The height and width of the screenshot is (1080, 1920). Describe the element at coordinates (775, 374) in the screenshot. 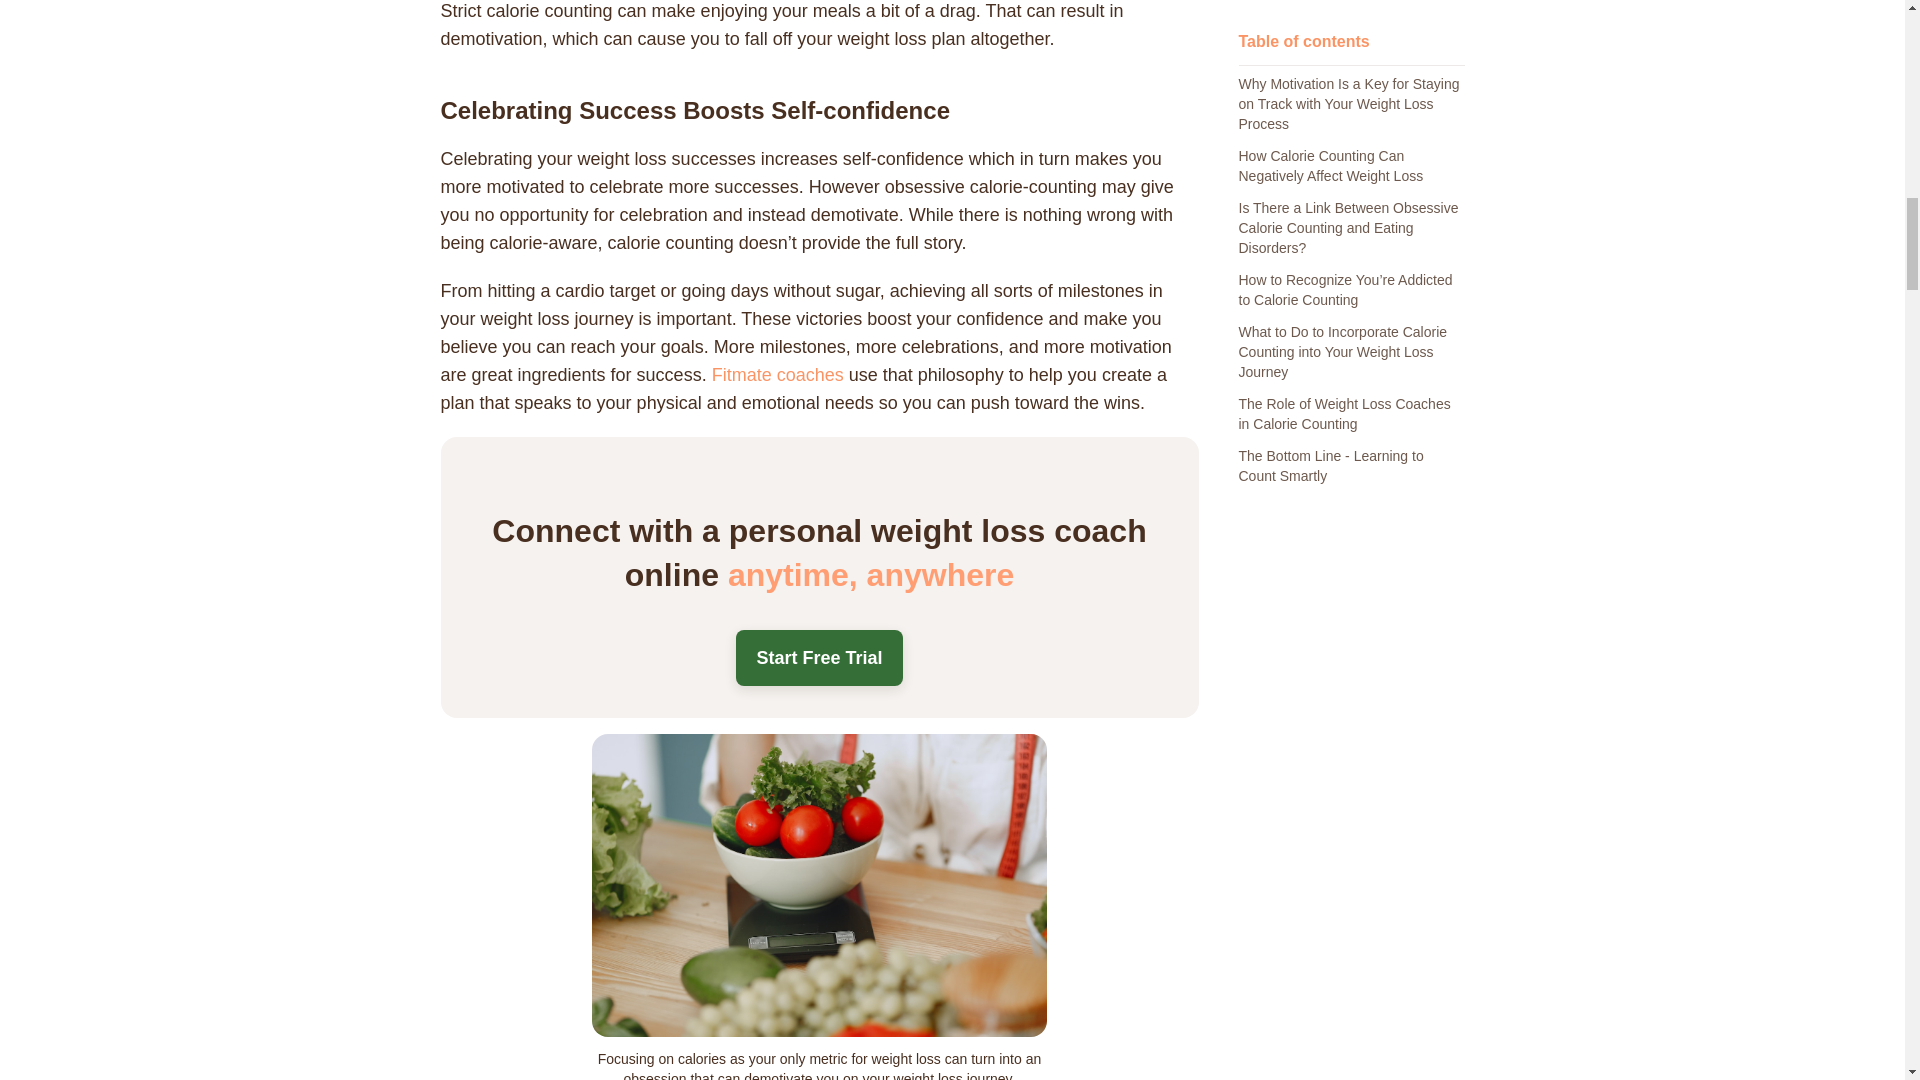

I see ` Fitmate coaches` at that location.